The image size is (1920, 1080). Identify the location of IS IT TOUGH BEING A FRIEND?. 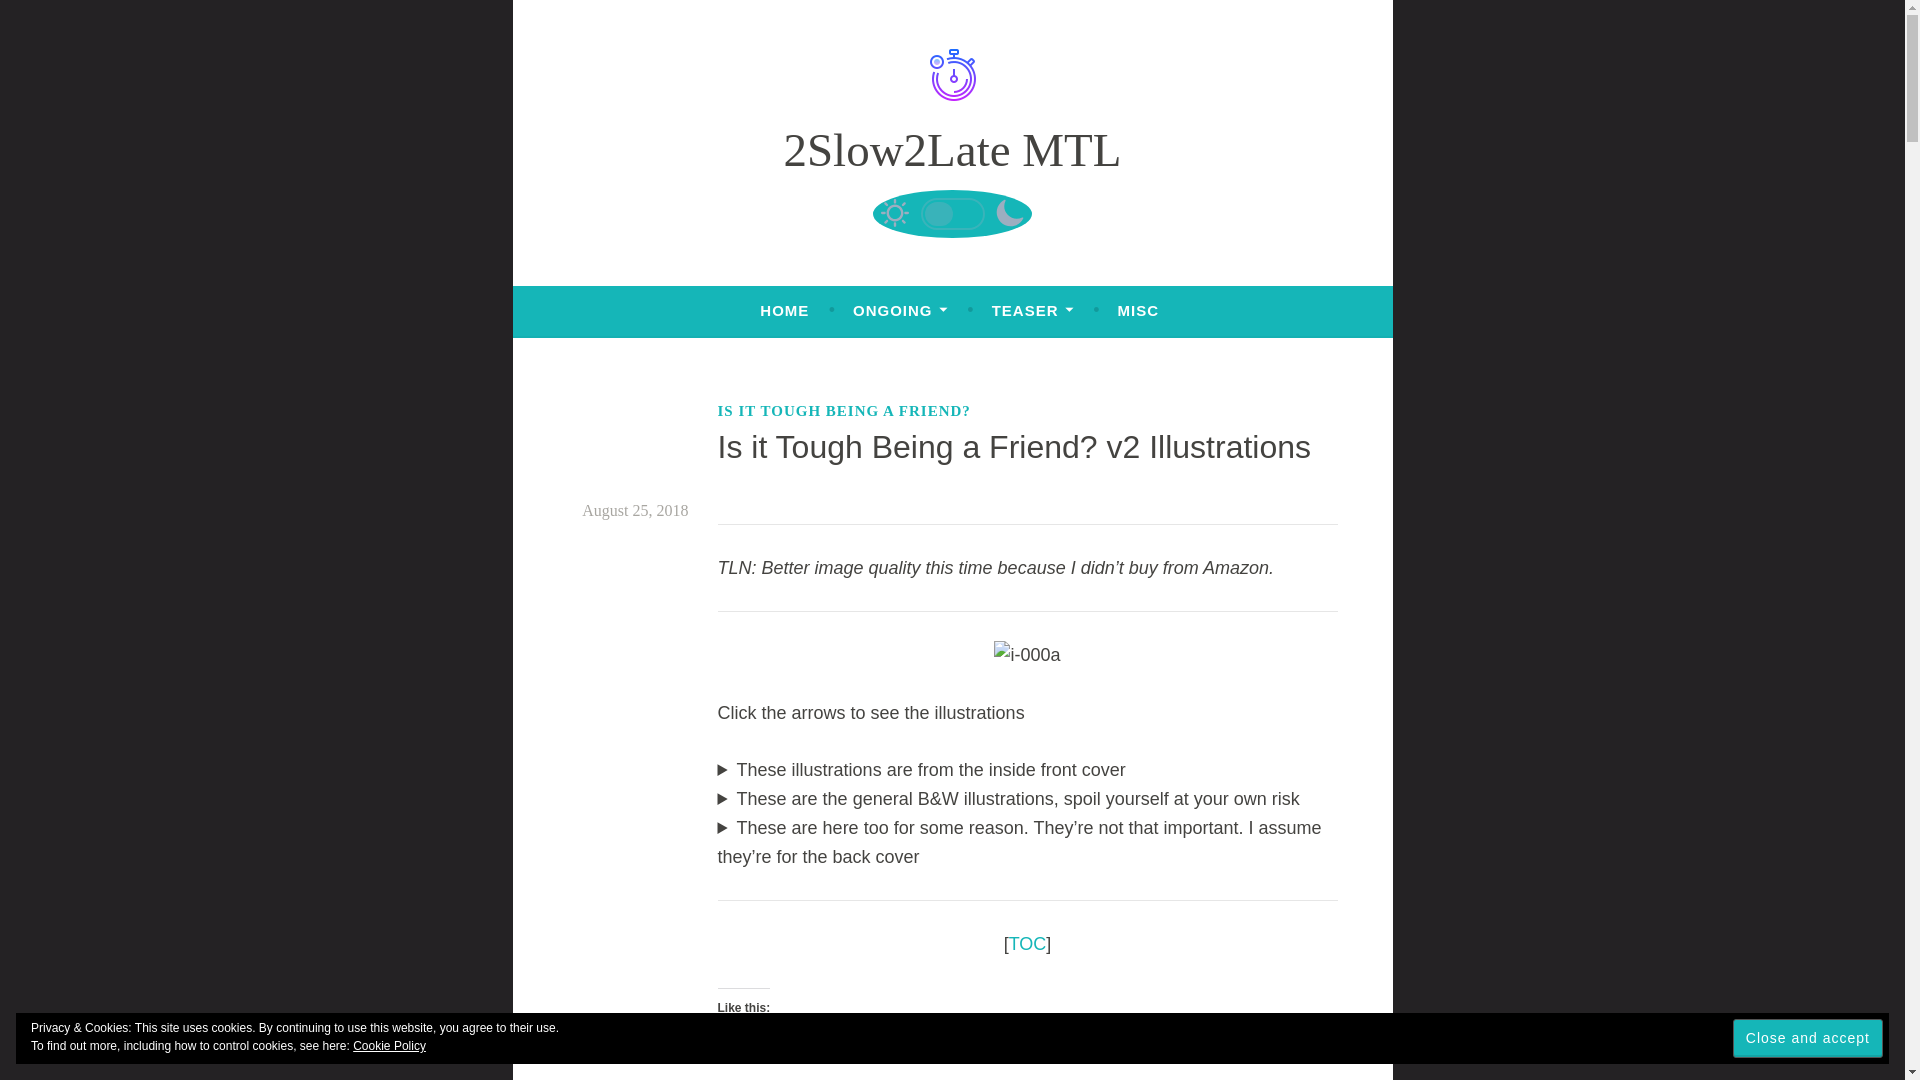
(844, 410).